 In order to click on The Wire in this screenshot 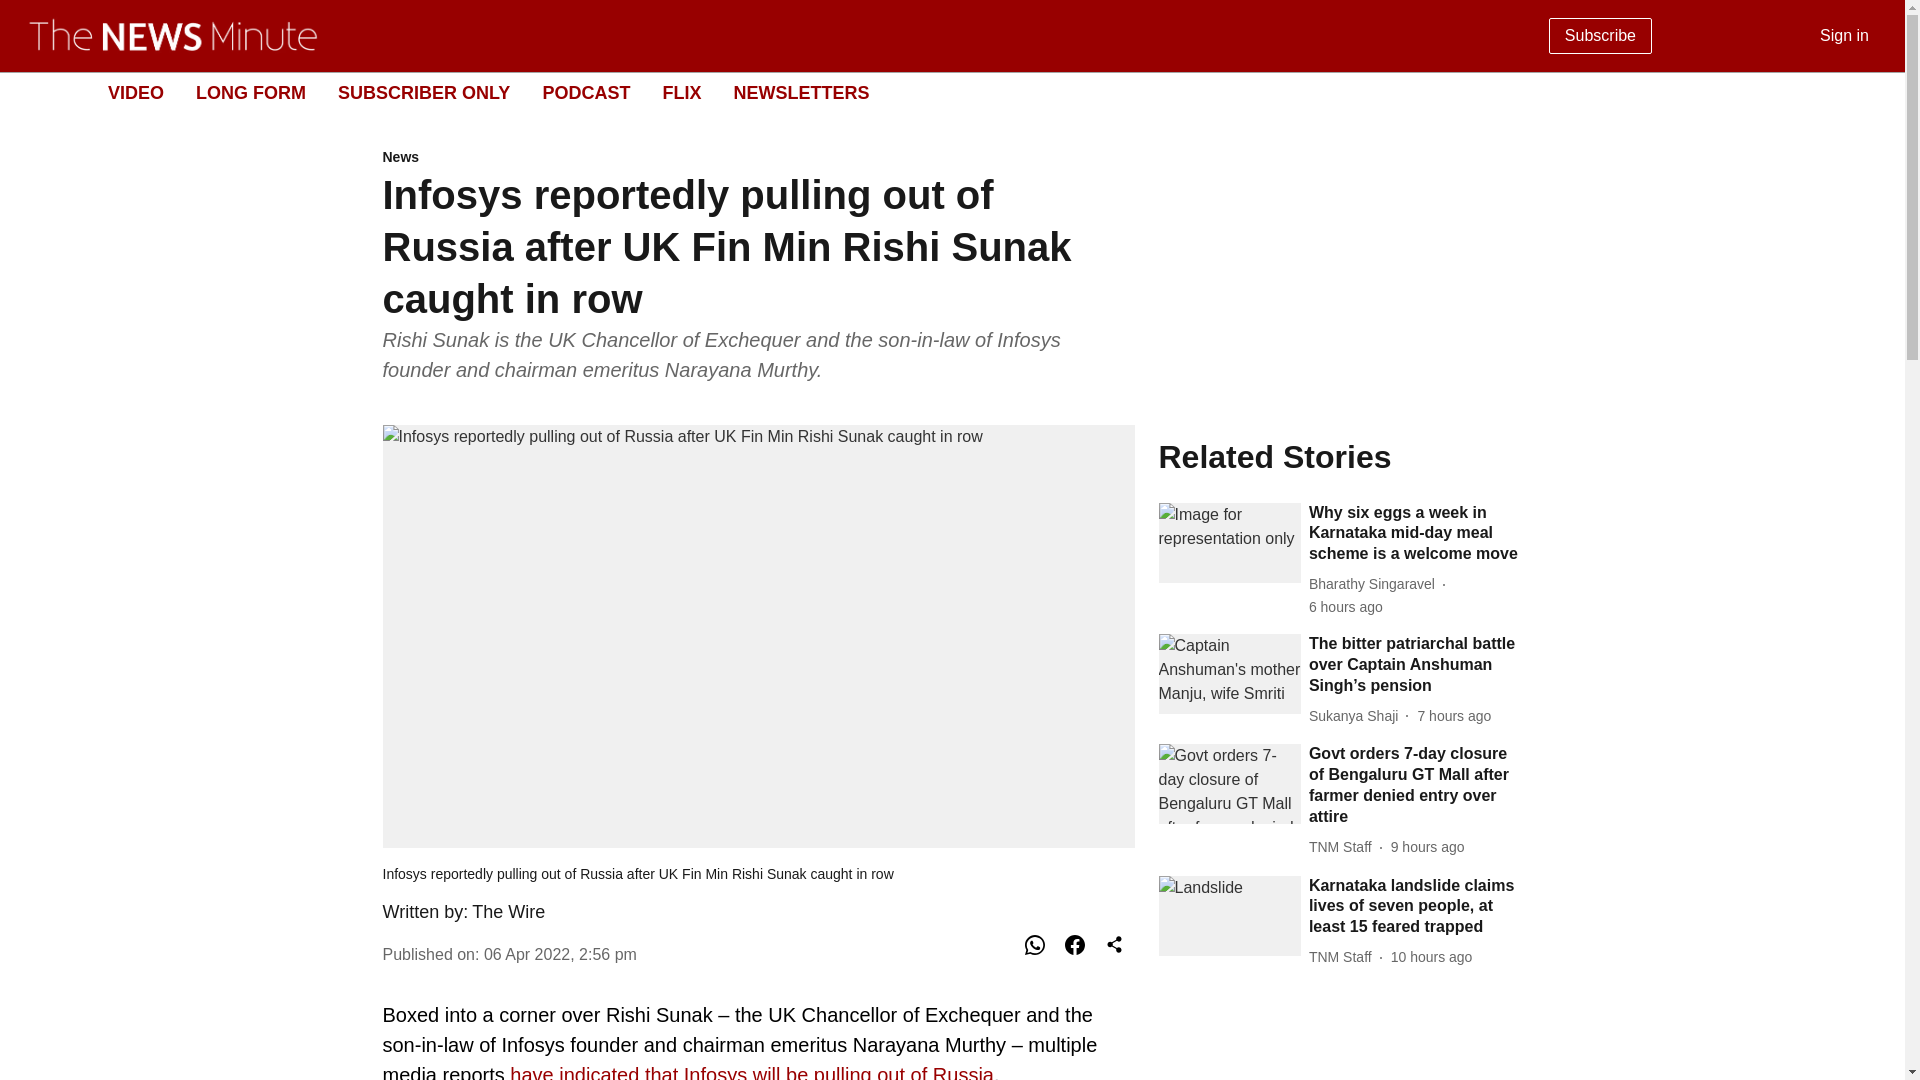, I will do `click(508, 912)`.